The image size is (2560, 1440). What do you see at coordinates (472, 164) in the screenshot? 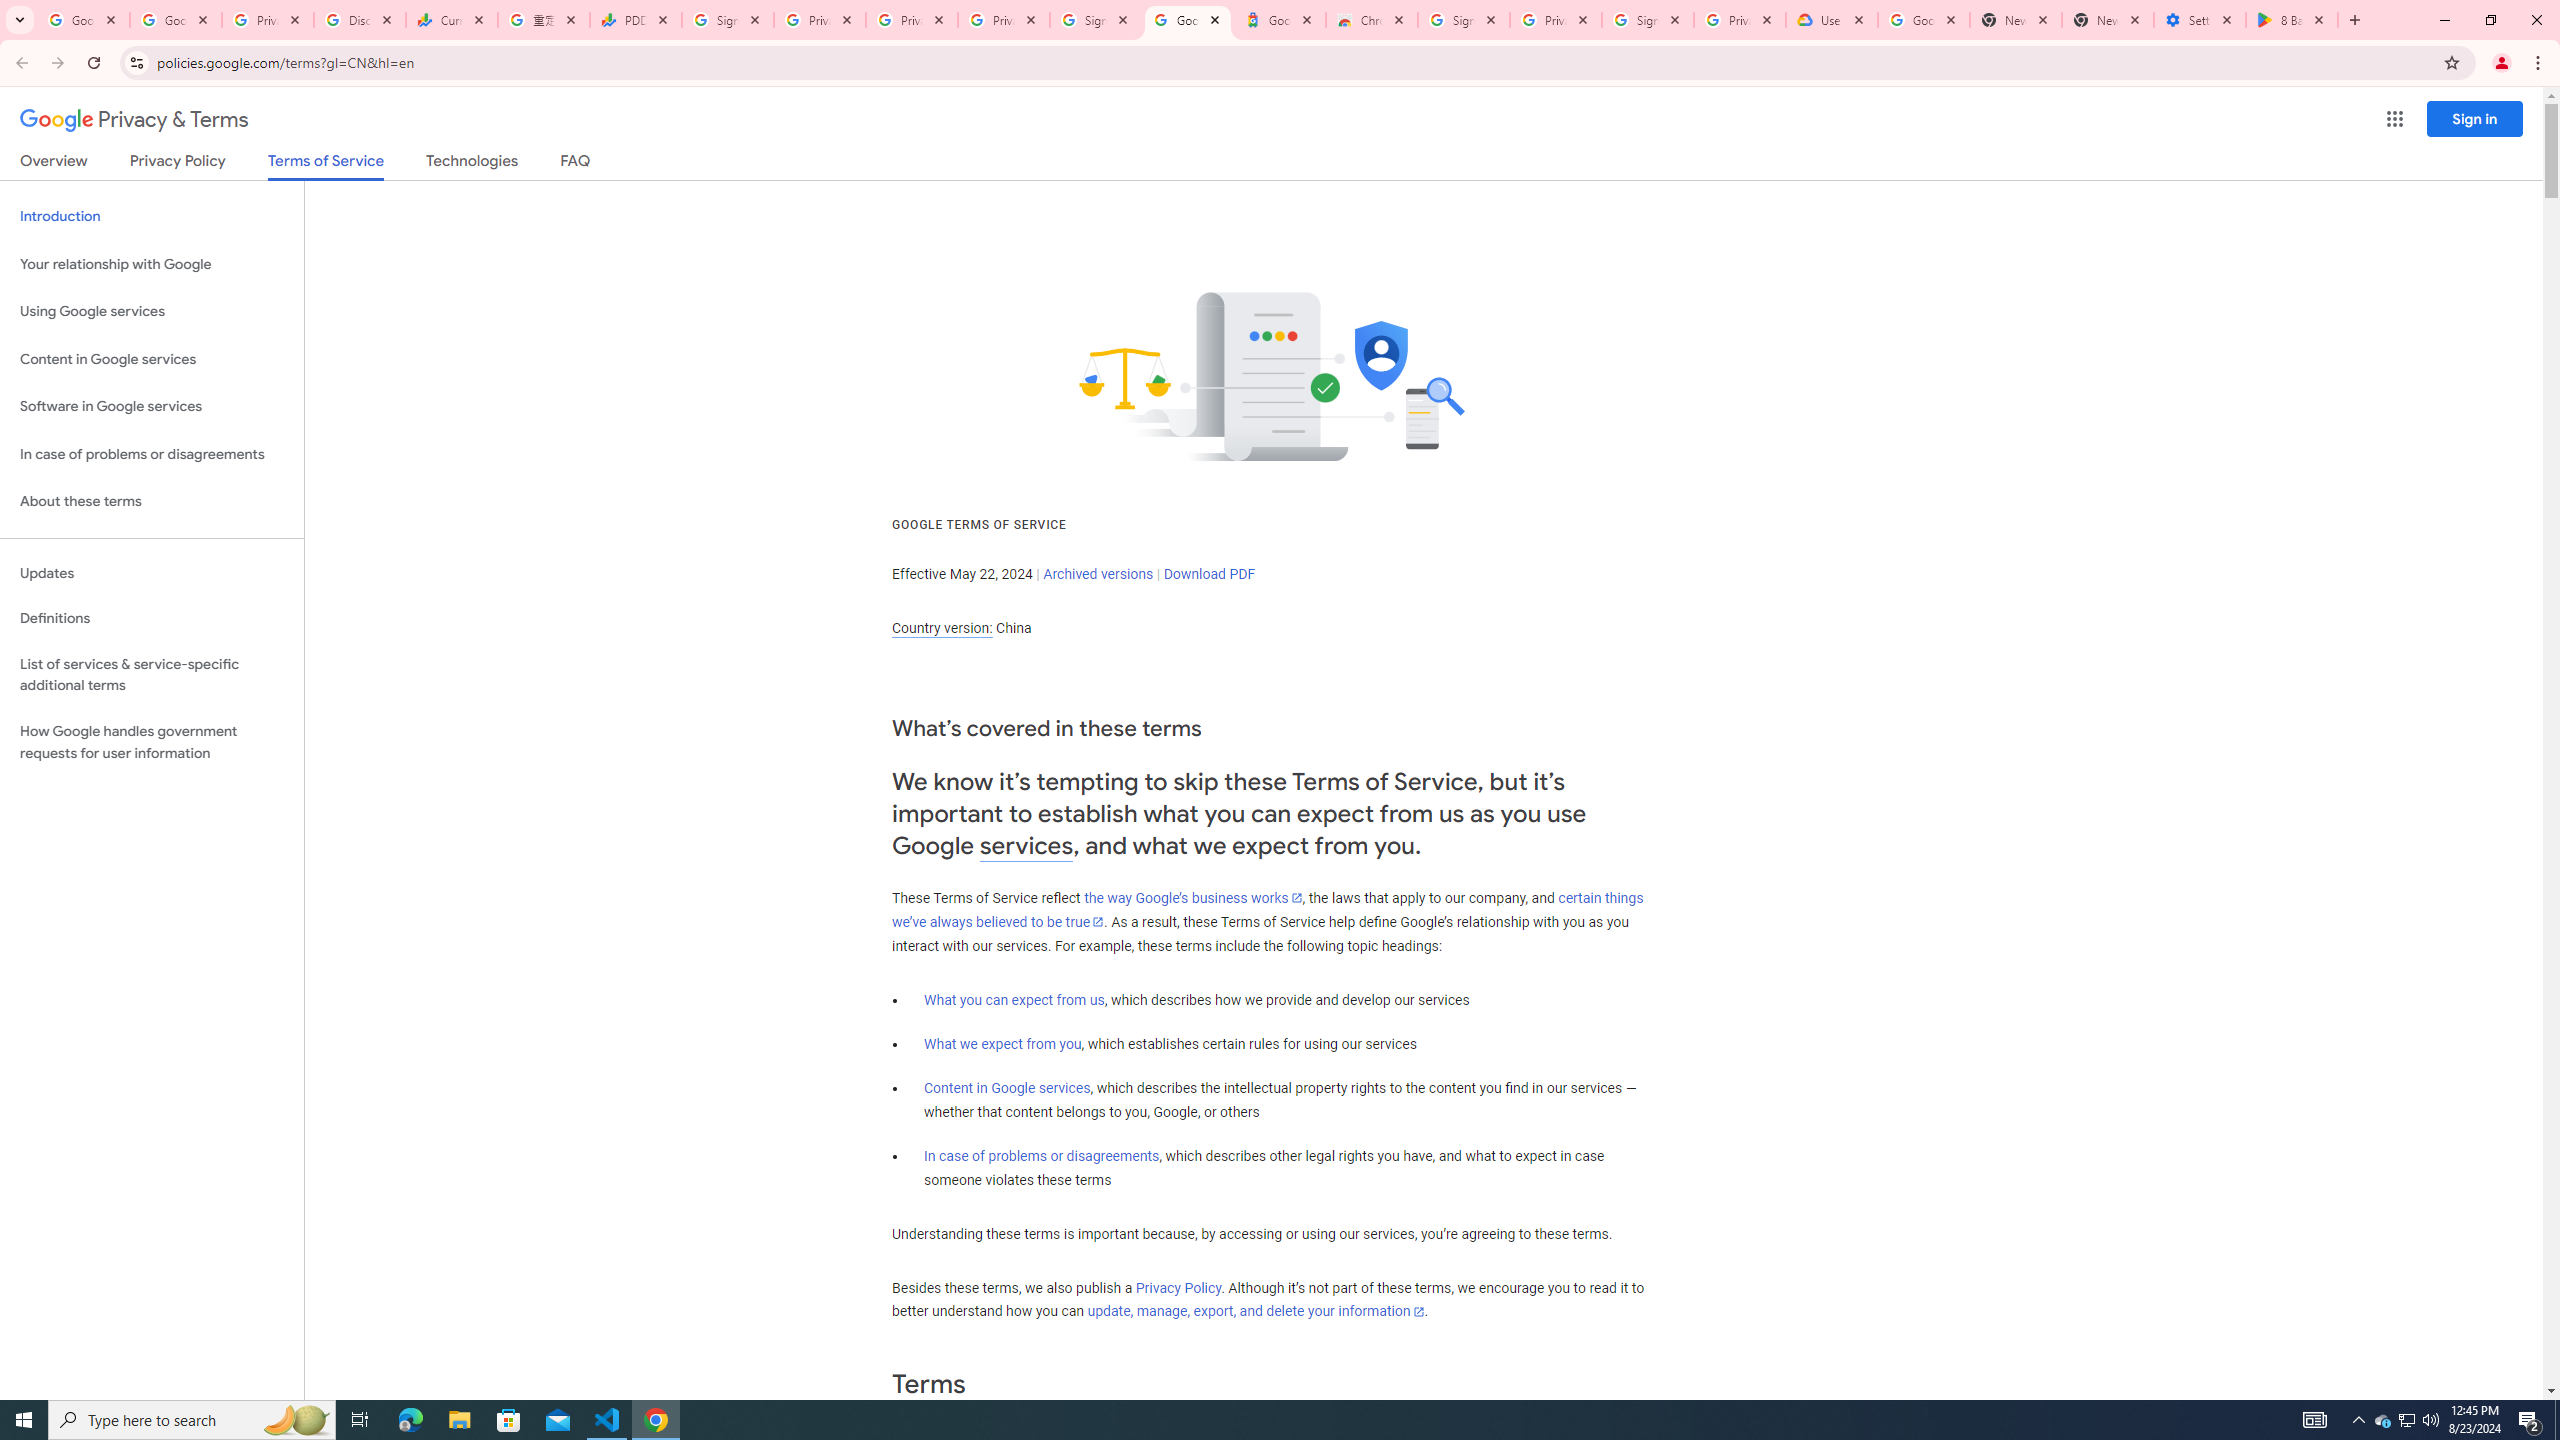
I see `Technologies` at bounding box center [472, 164].